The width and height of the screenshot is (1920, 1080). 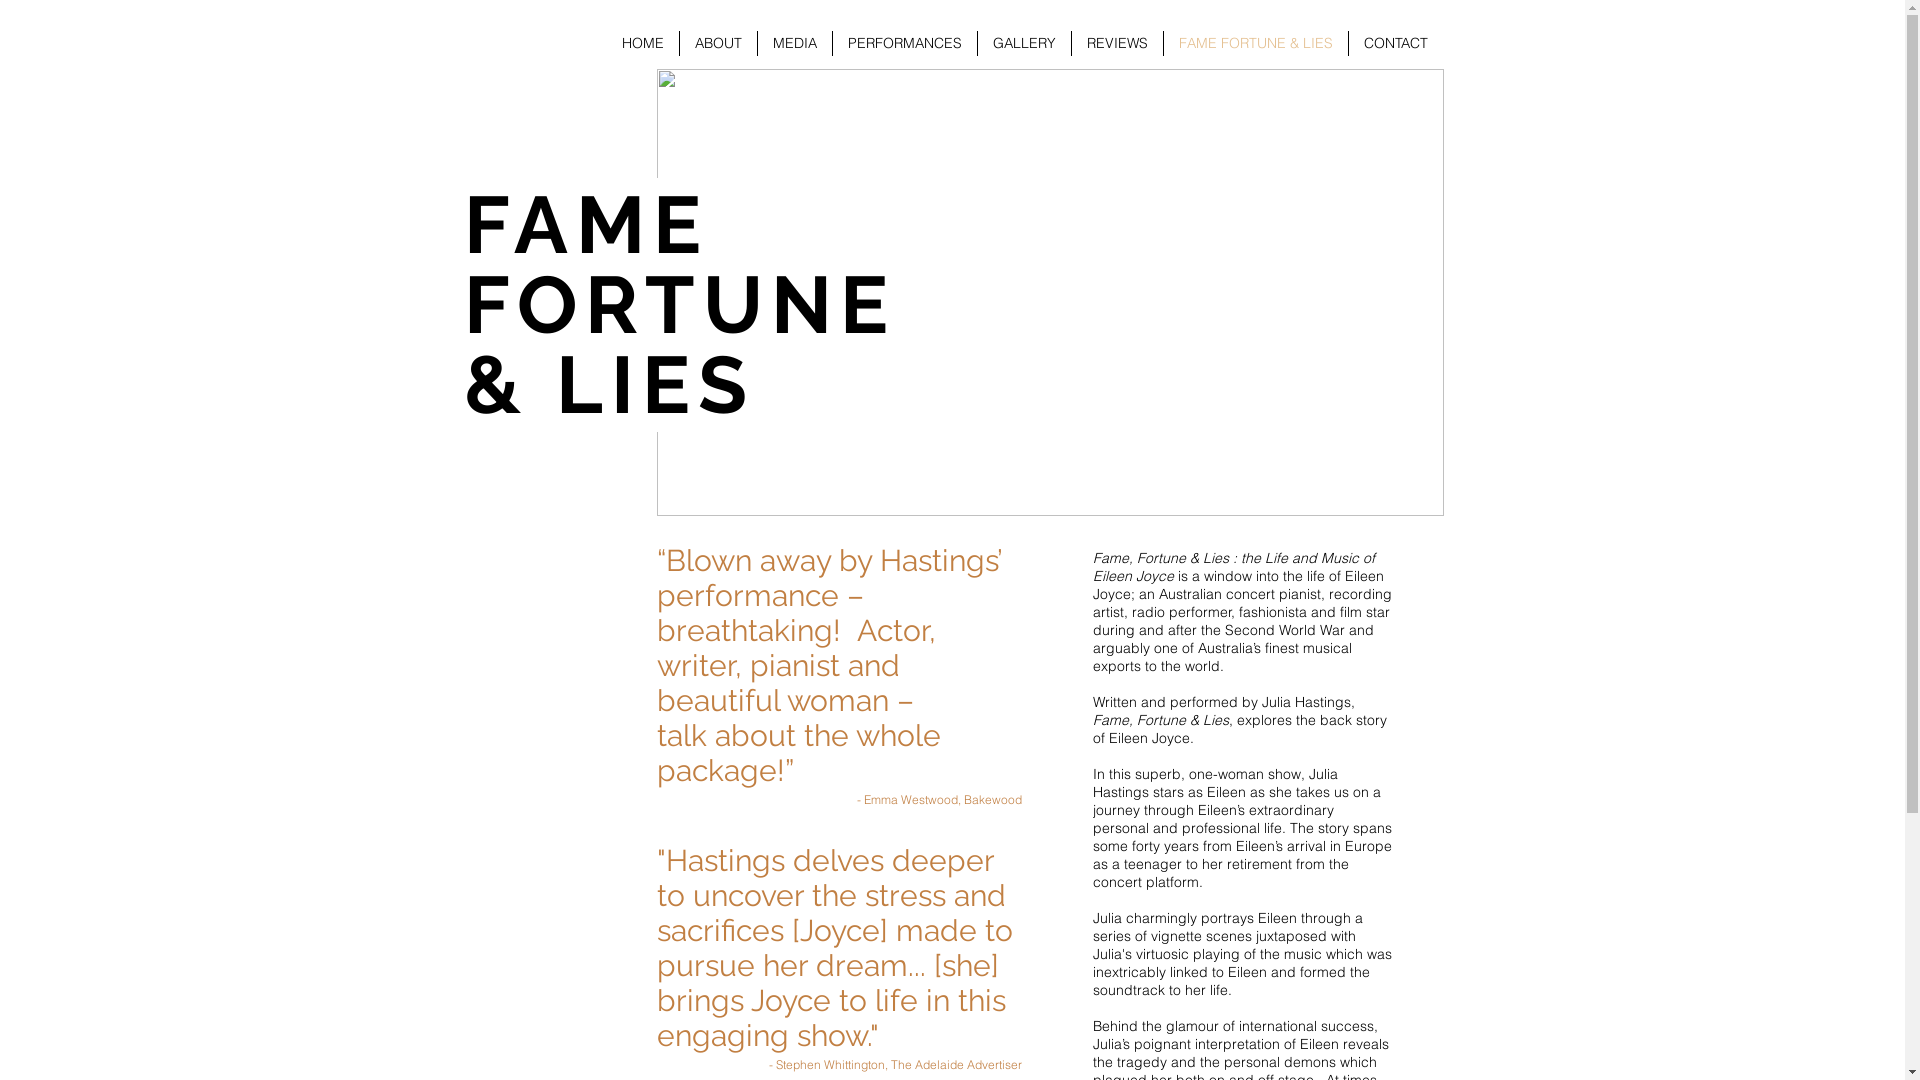 What do you see at coordinates (1118, 44) in the screenshot?
I see `REVIEWS` at bounding box center [1118, 44].